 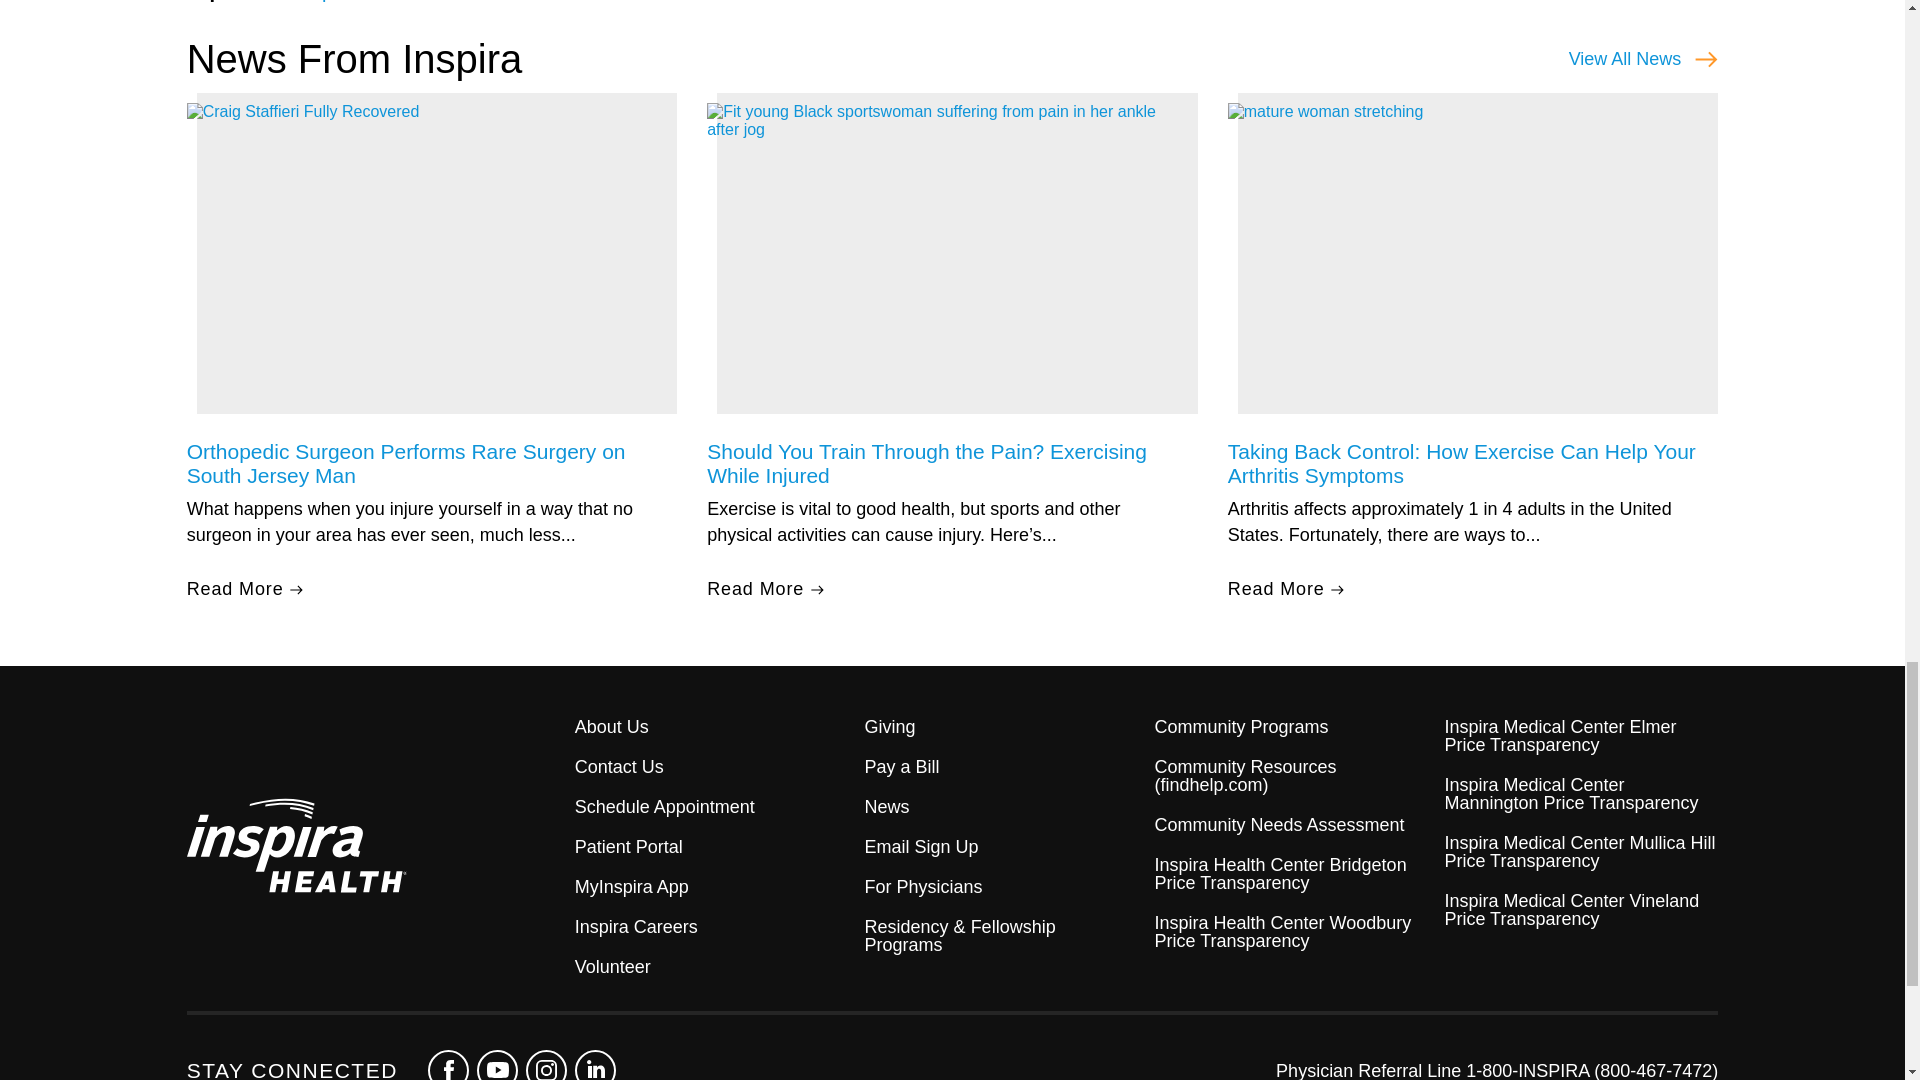 I want to click on Go to MyInspira App, so click(x=711, y=887).